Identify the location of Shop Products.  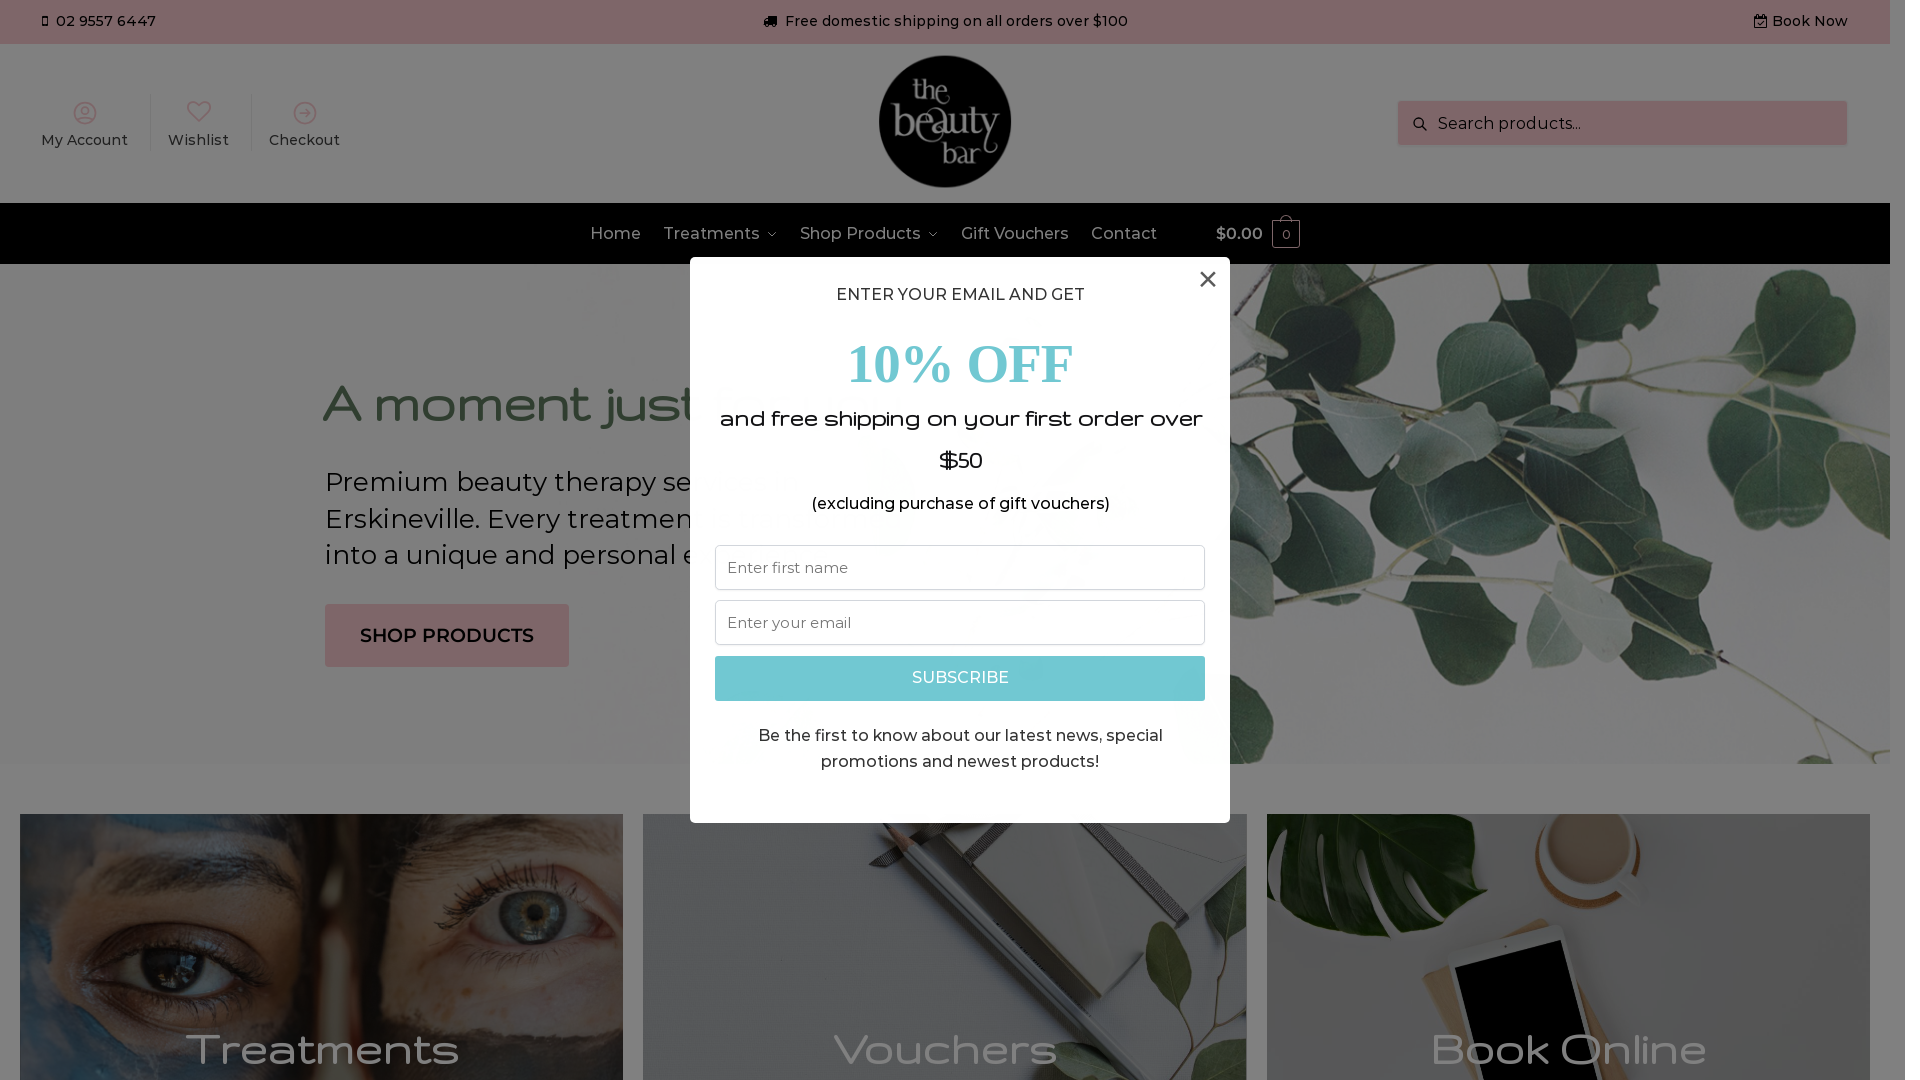
(870, 234).